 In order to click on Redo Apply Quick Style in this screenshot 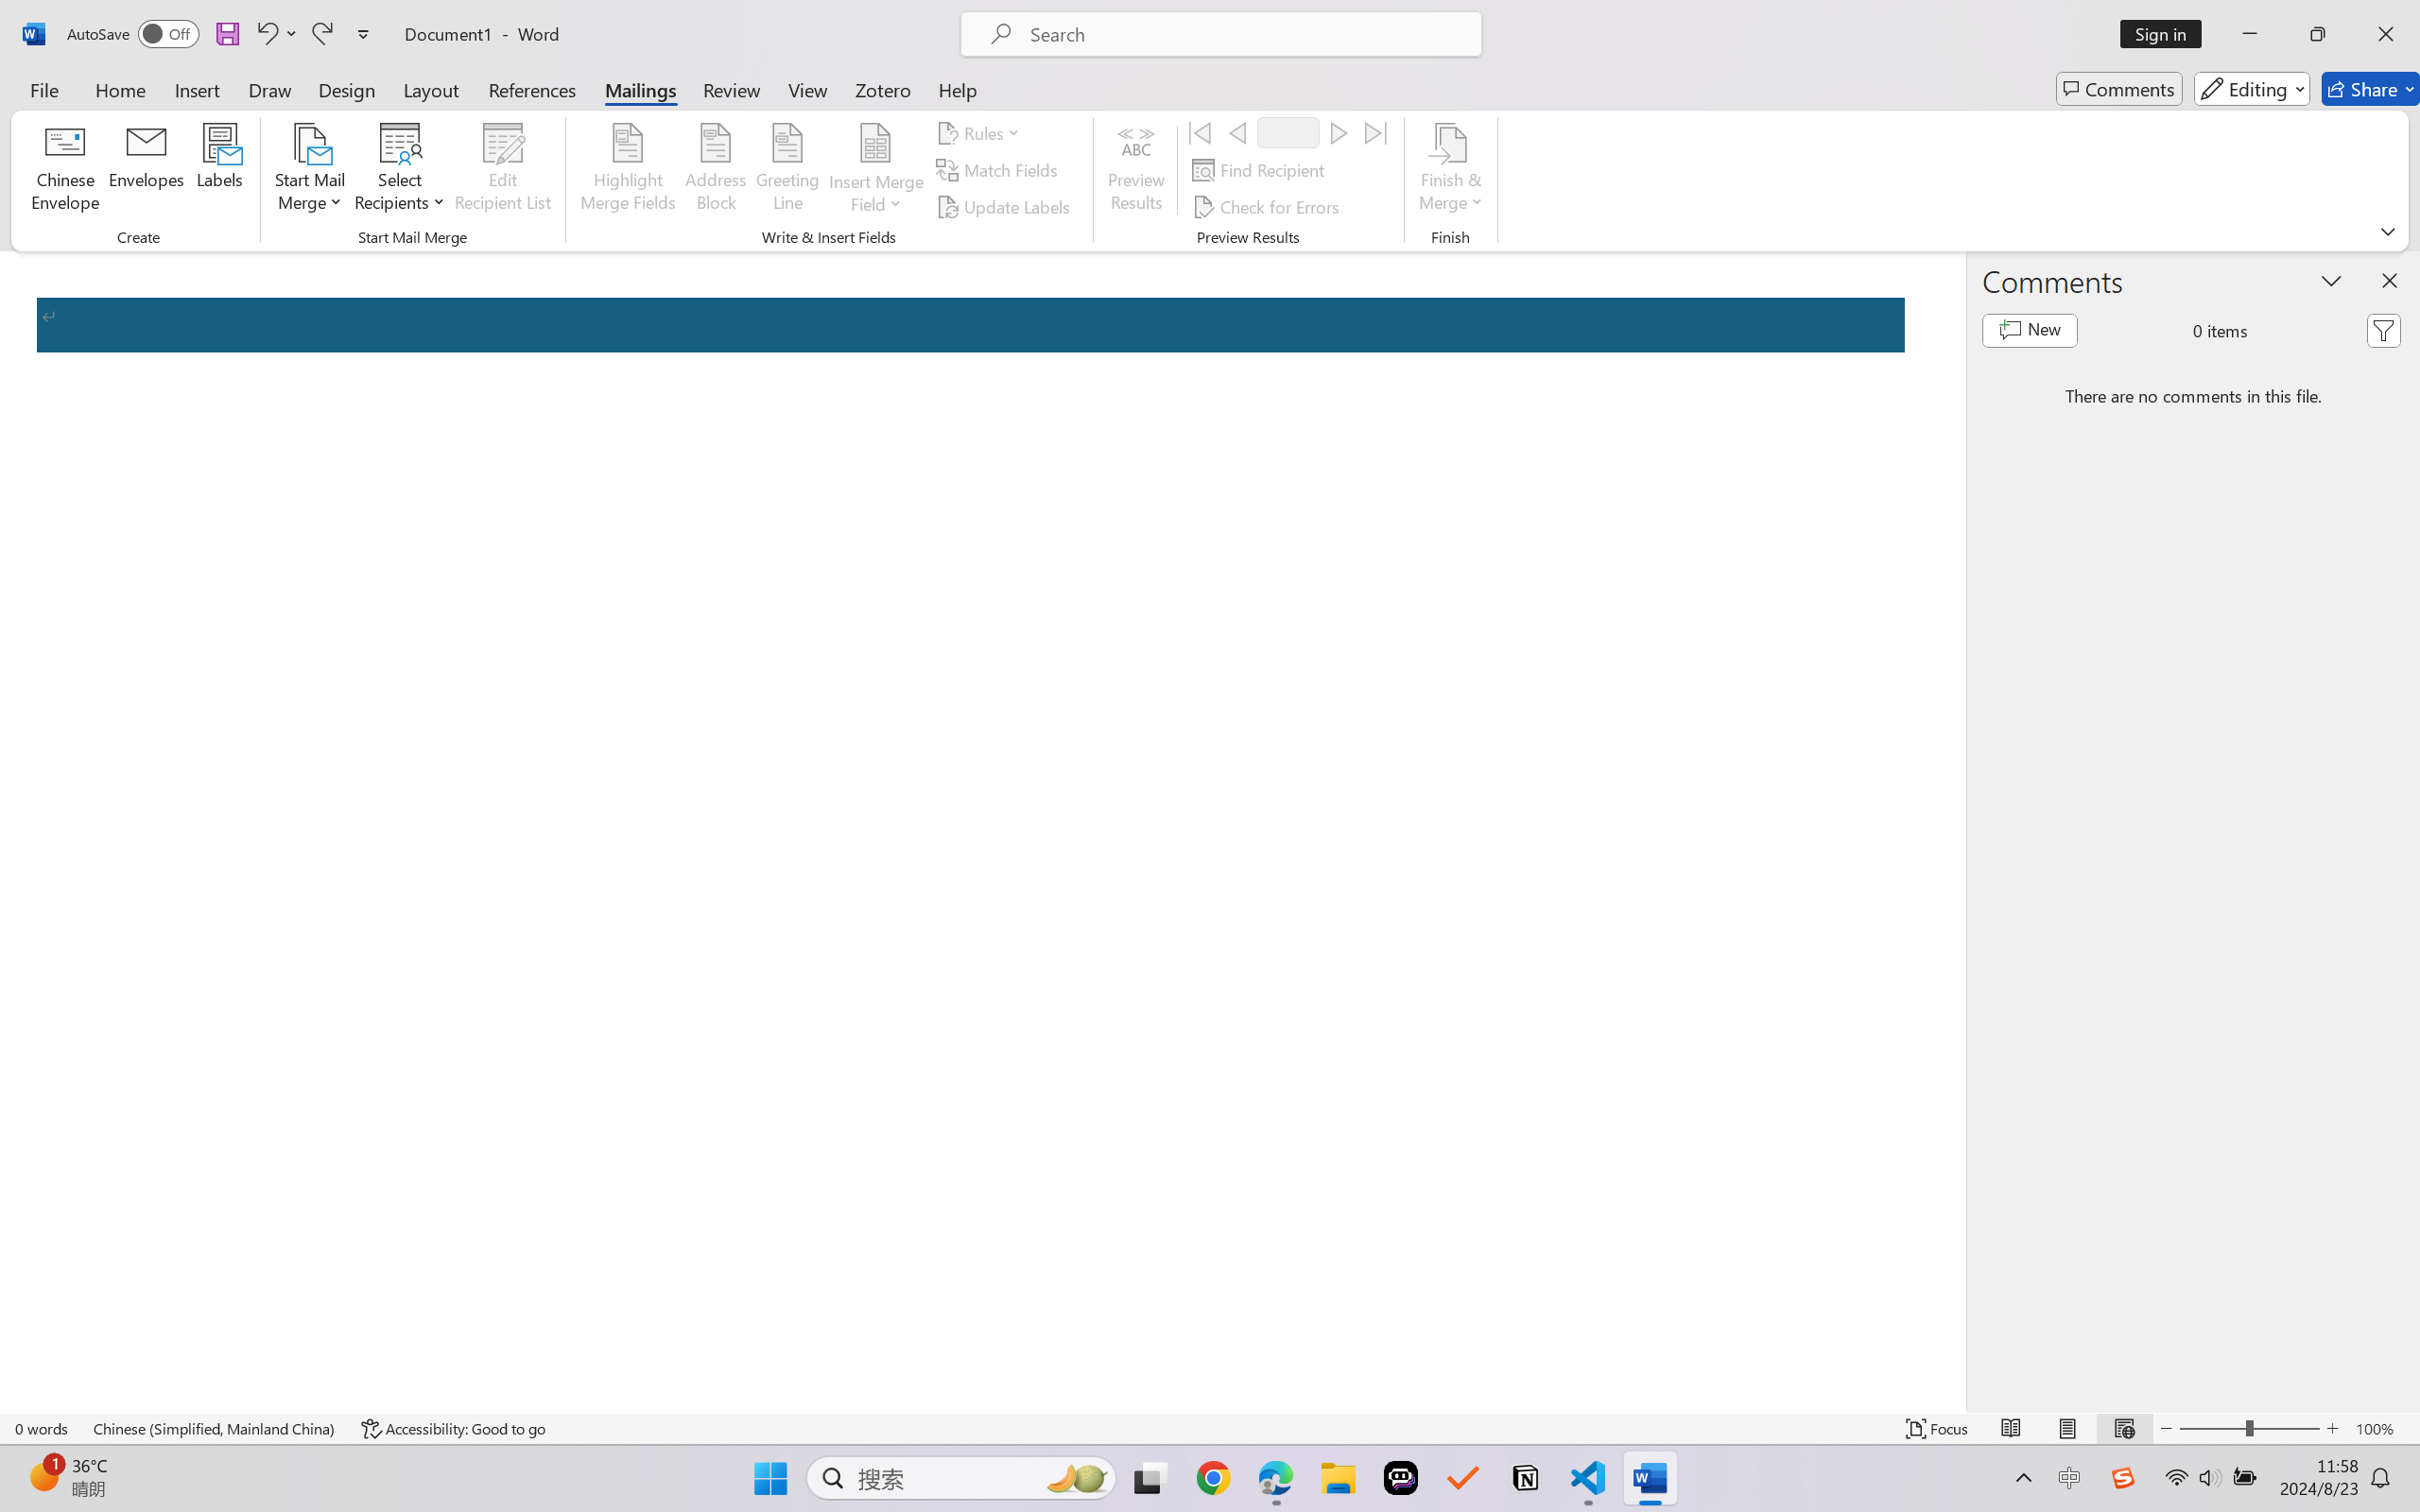, I will do `click(321, 34)`.